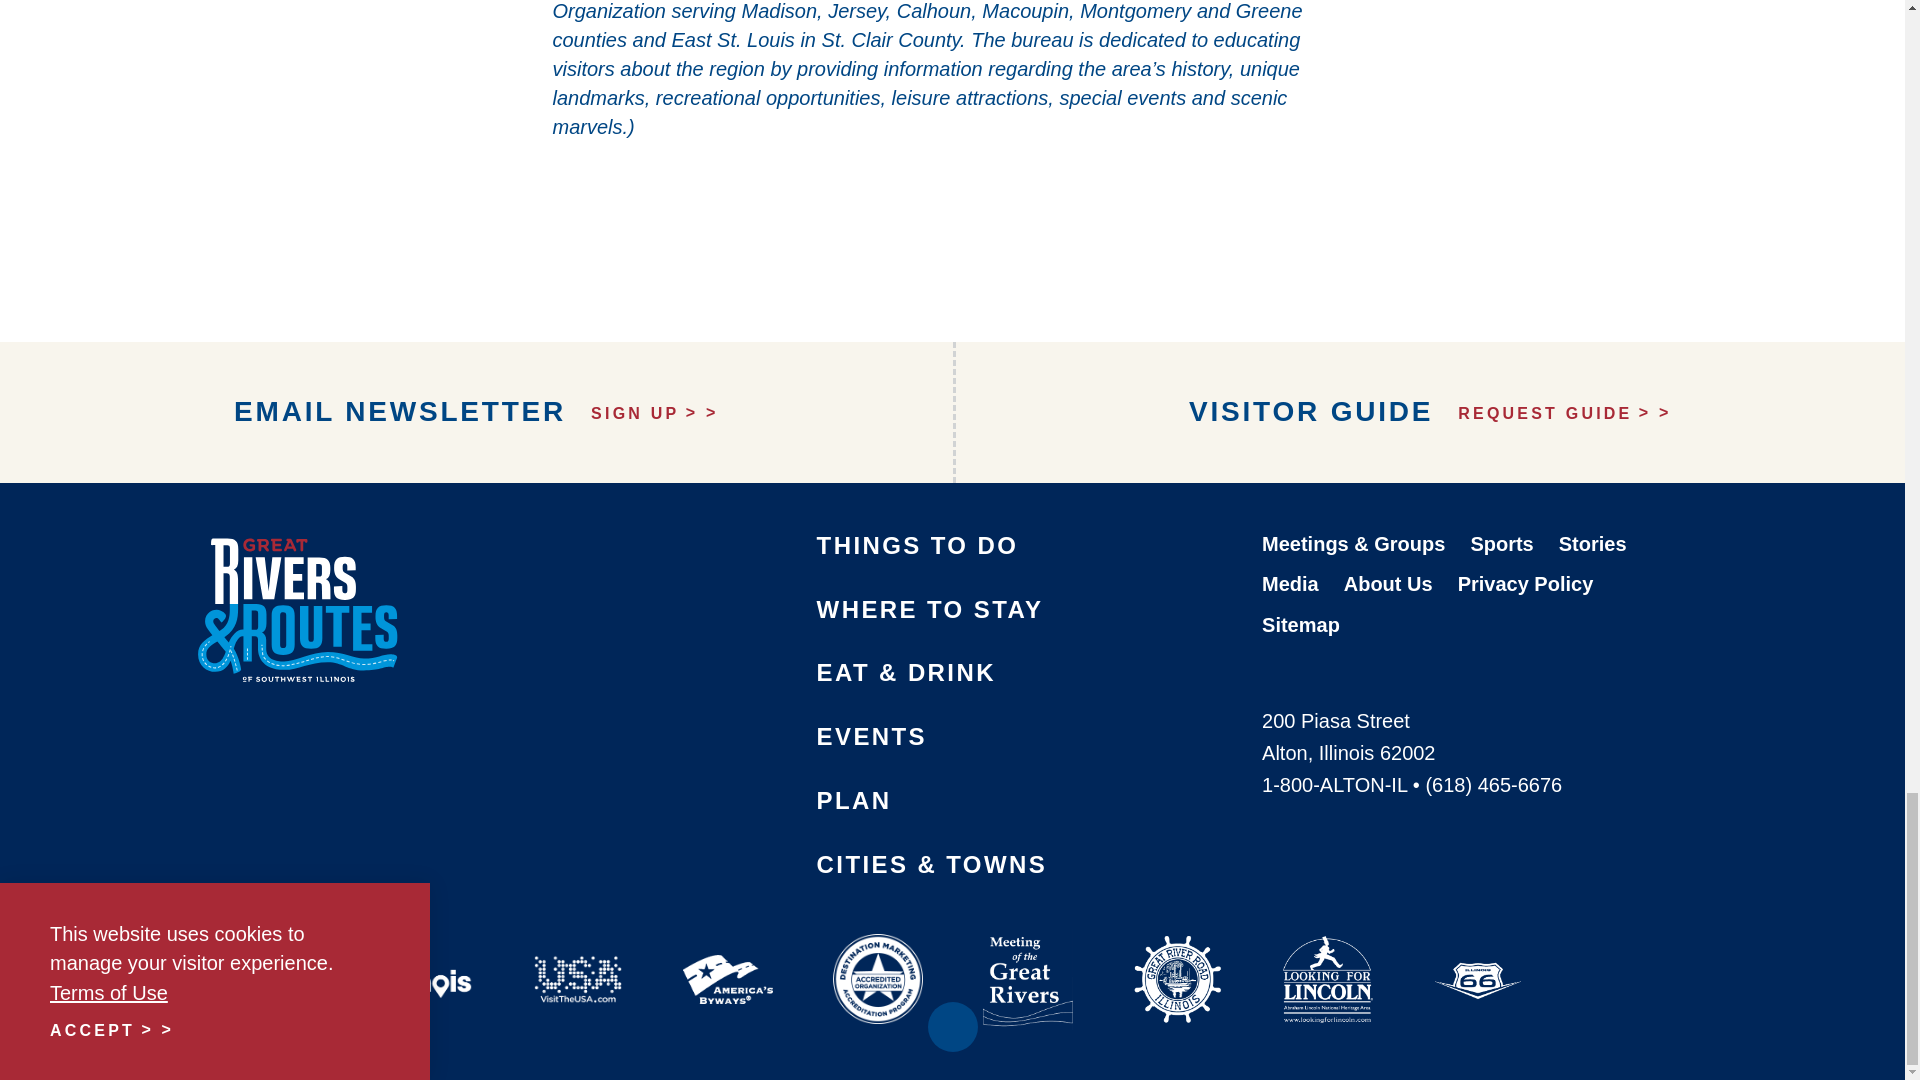  I want to click on REQUEST GUIDE, so click(1564, 414).